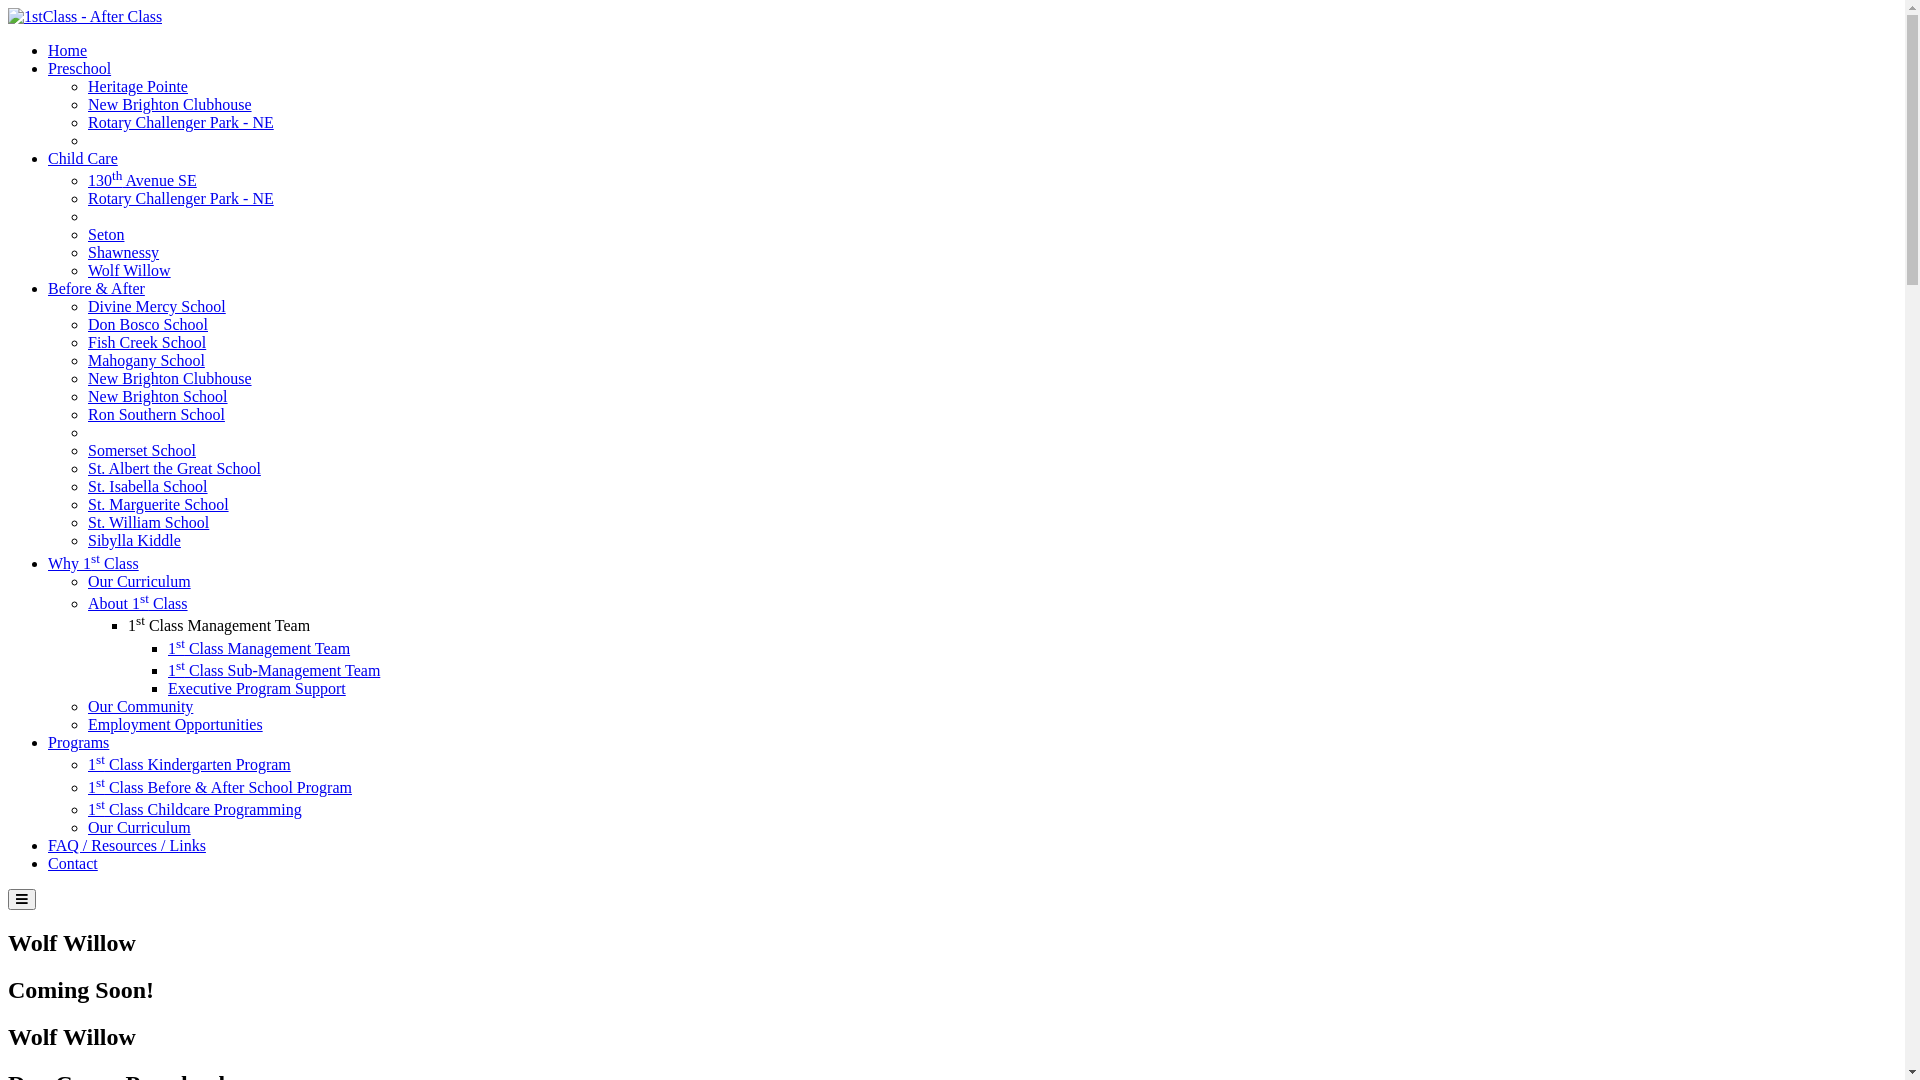  I want to click on Divine Mercy School, so click(157, 306).